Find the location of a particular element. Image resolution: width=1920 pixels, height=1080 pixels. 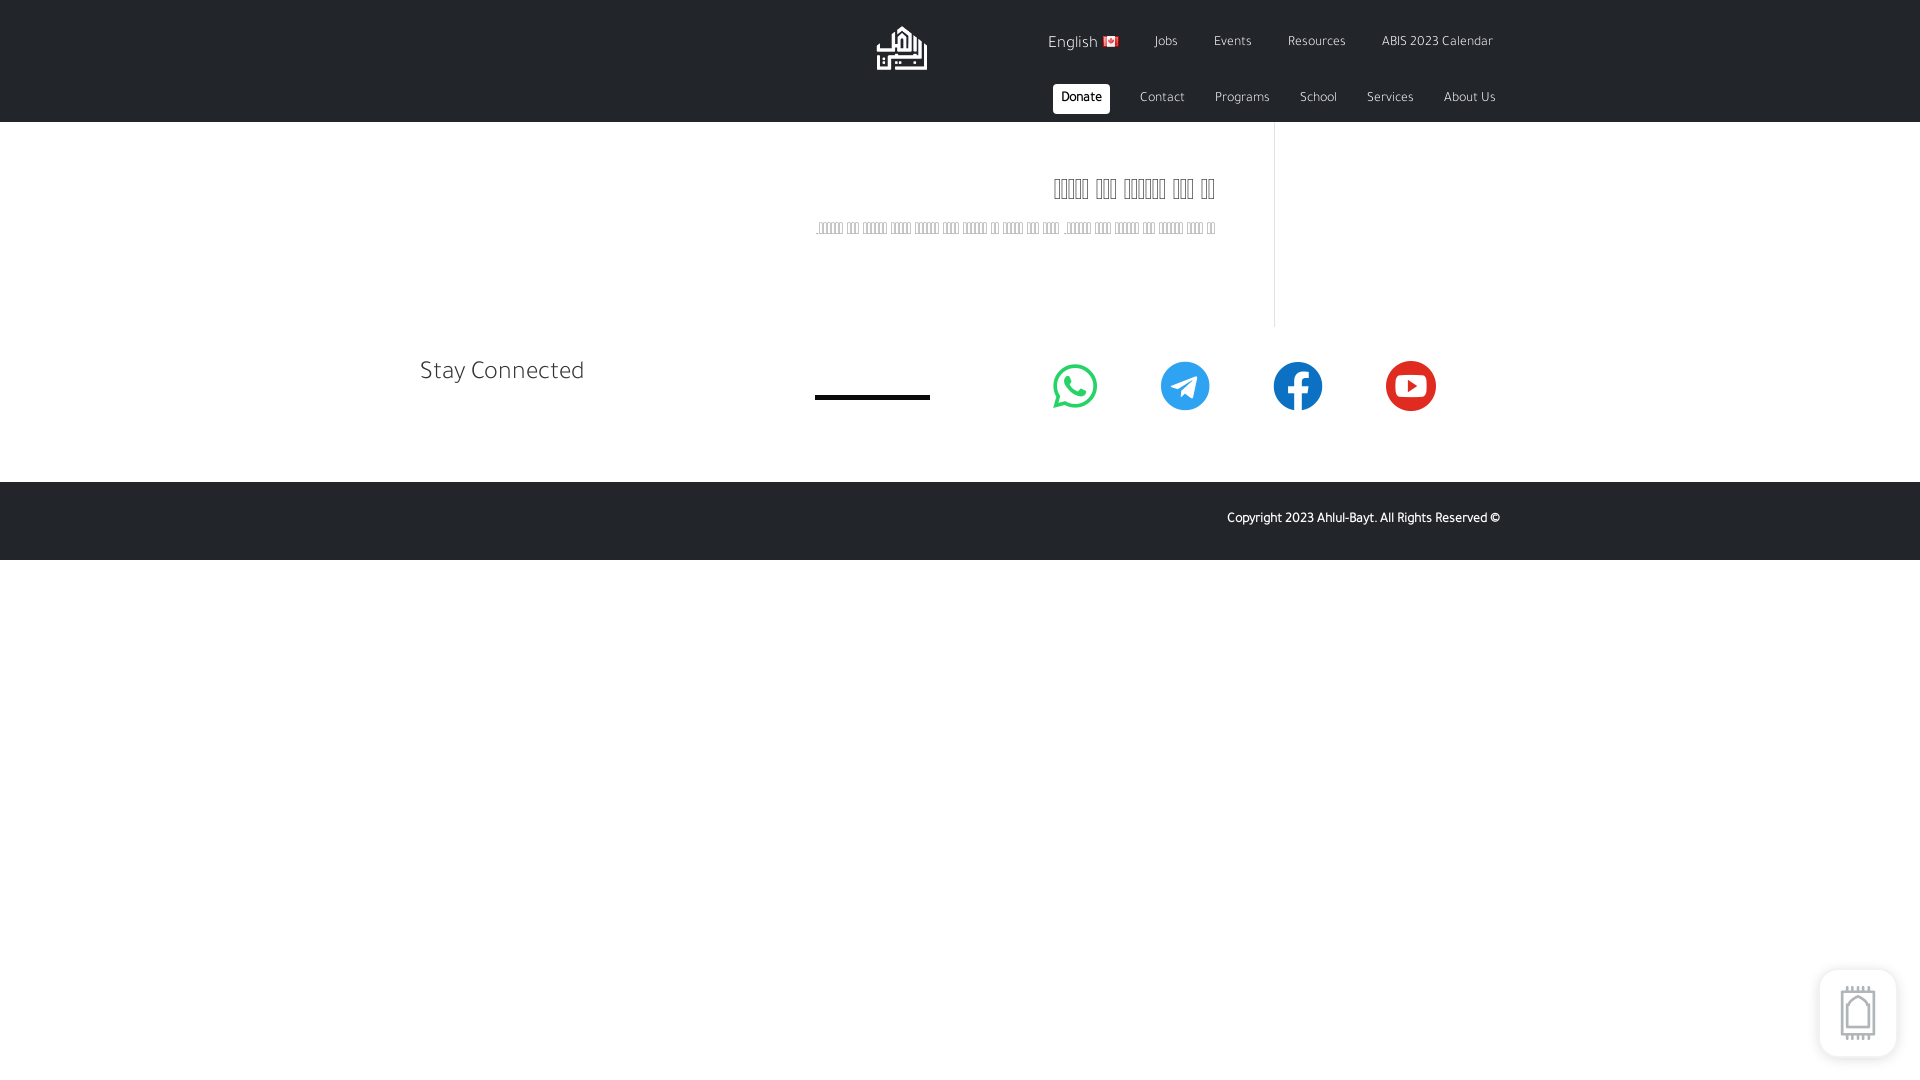

School is located at coordinates (1318, 99).